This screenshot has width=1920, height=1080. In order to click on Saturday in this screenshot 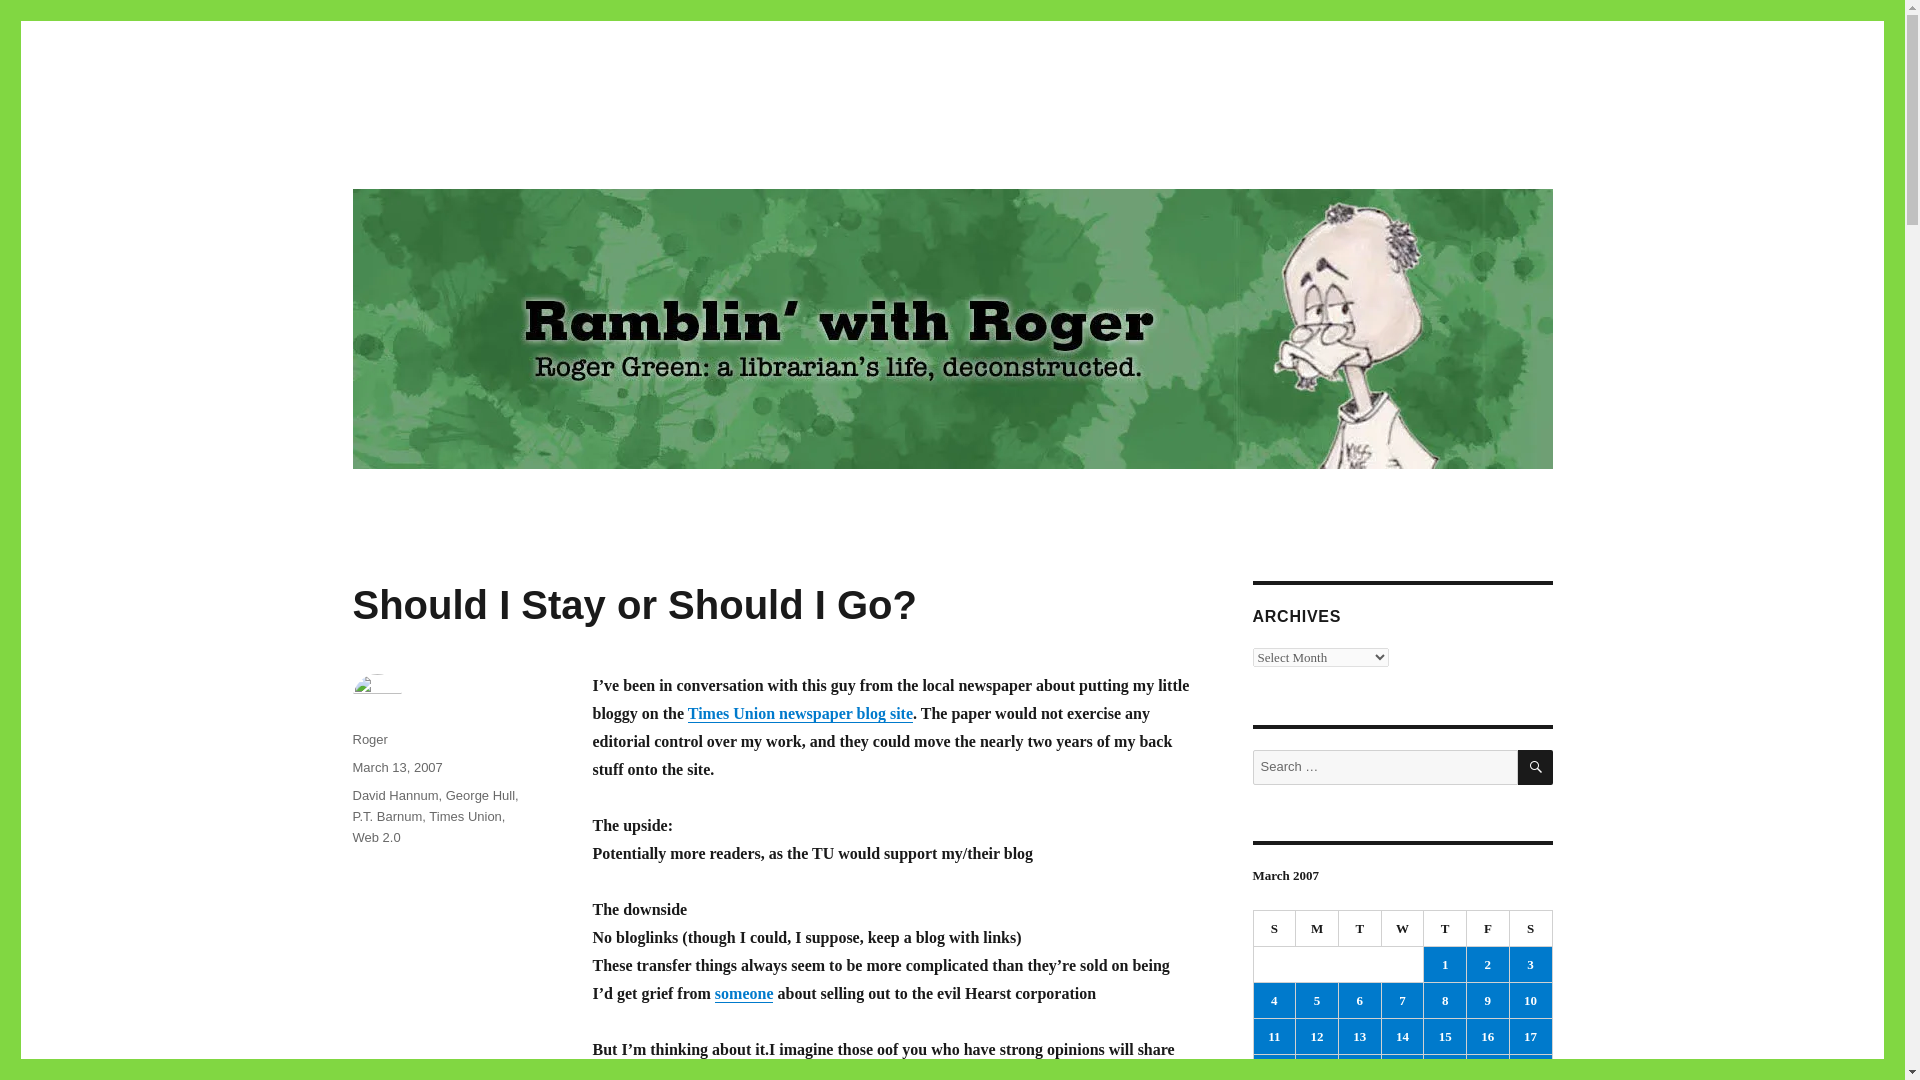, I will do `click(1531, 929)`.